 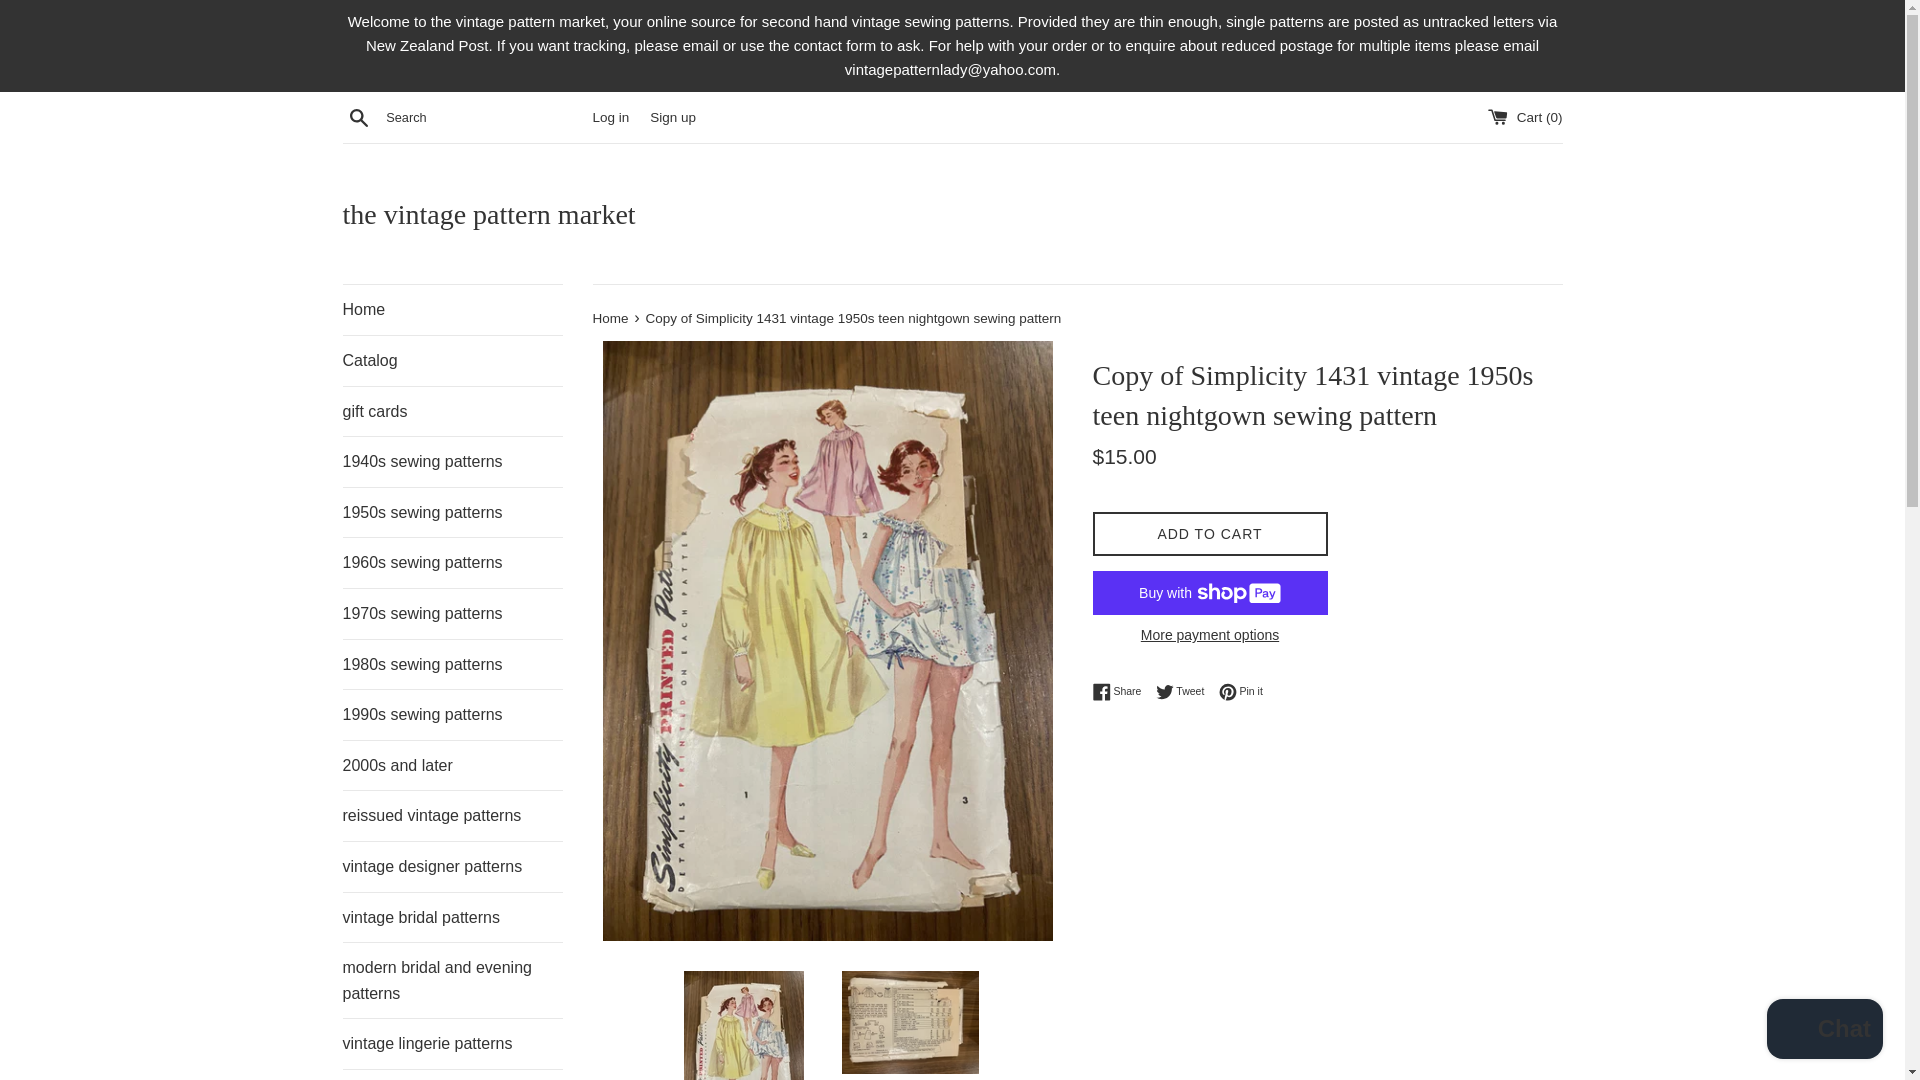 I want to click on Log in, so click(x=358, y=116).